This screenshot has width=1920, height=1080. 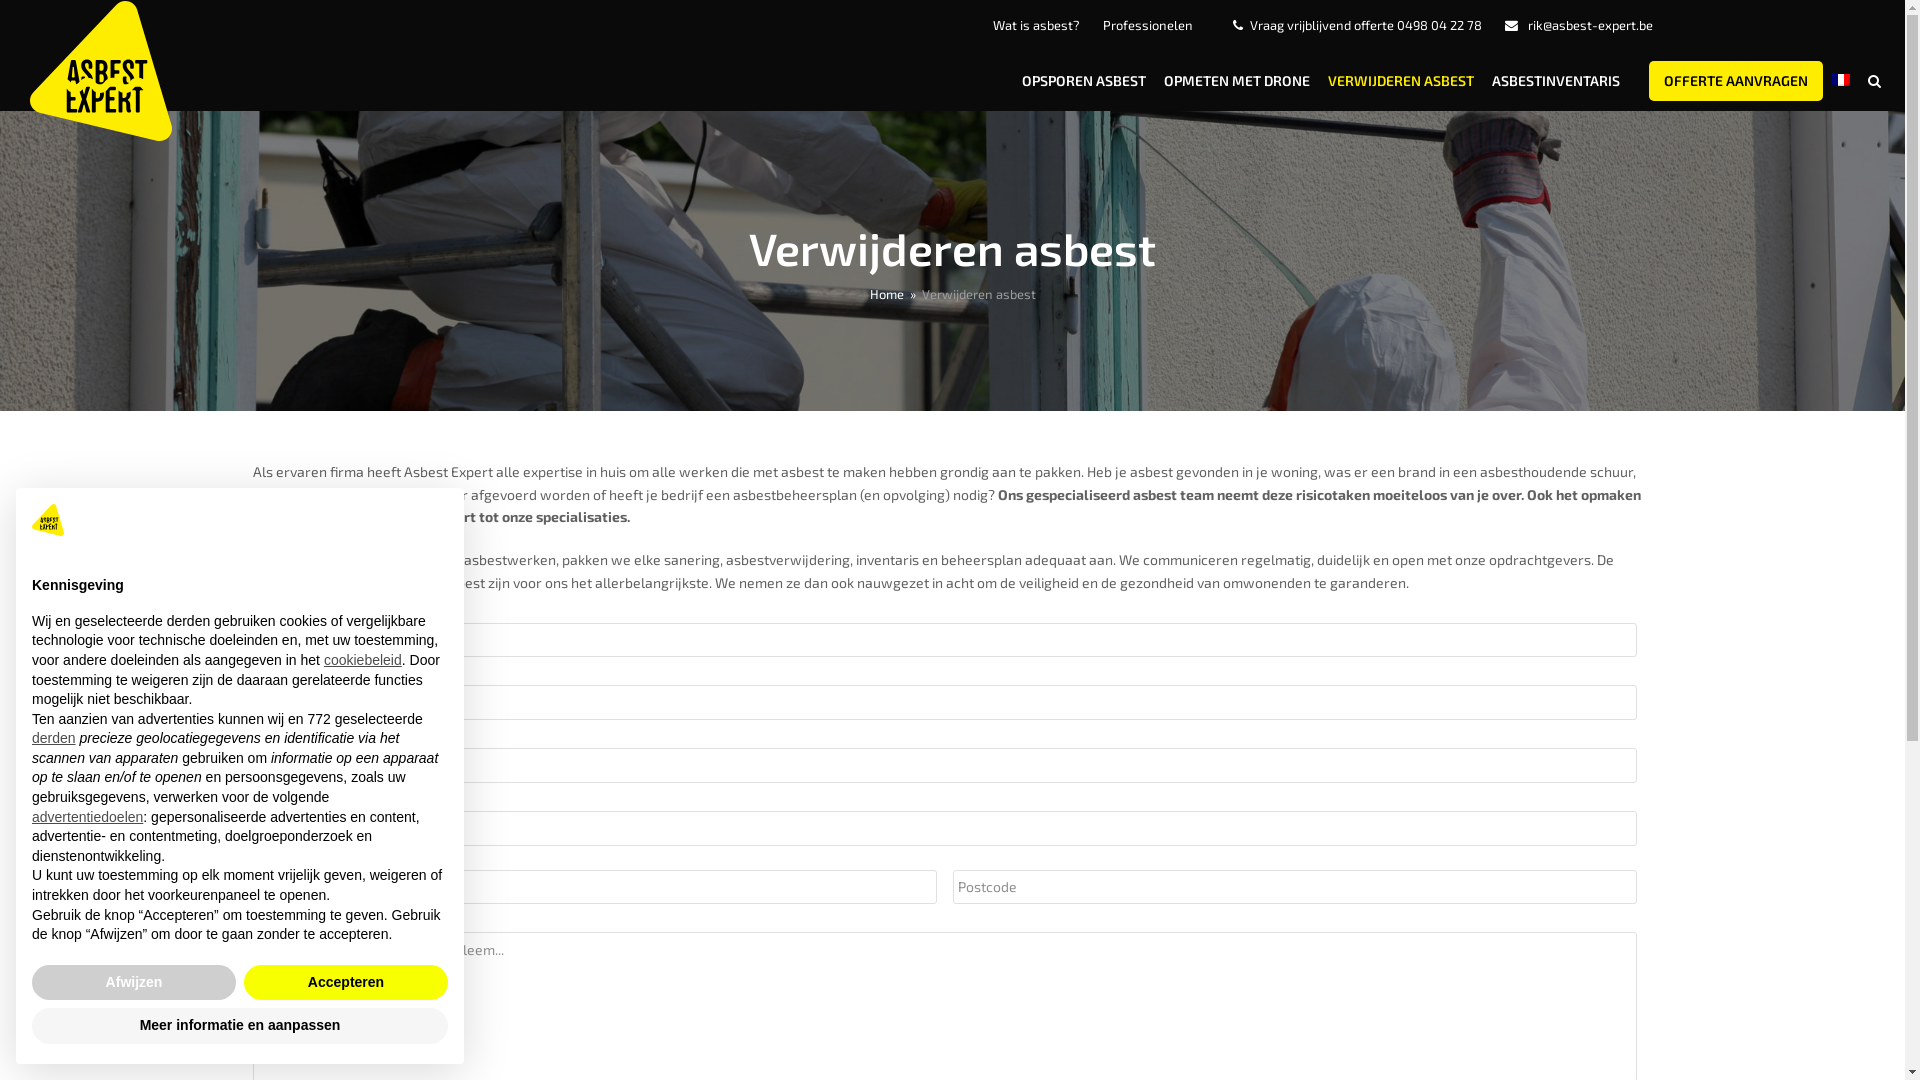 What do you see at coordinates (346, 983) in the screenshot?
I see `Accepteren` at bounding box center [346, 983].